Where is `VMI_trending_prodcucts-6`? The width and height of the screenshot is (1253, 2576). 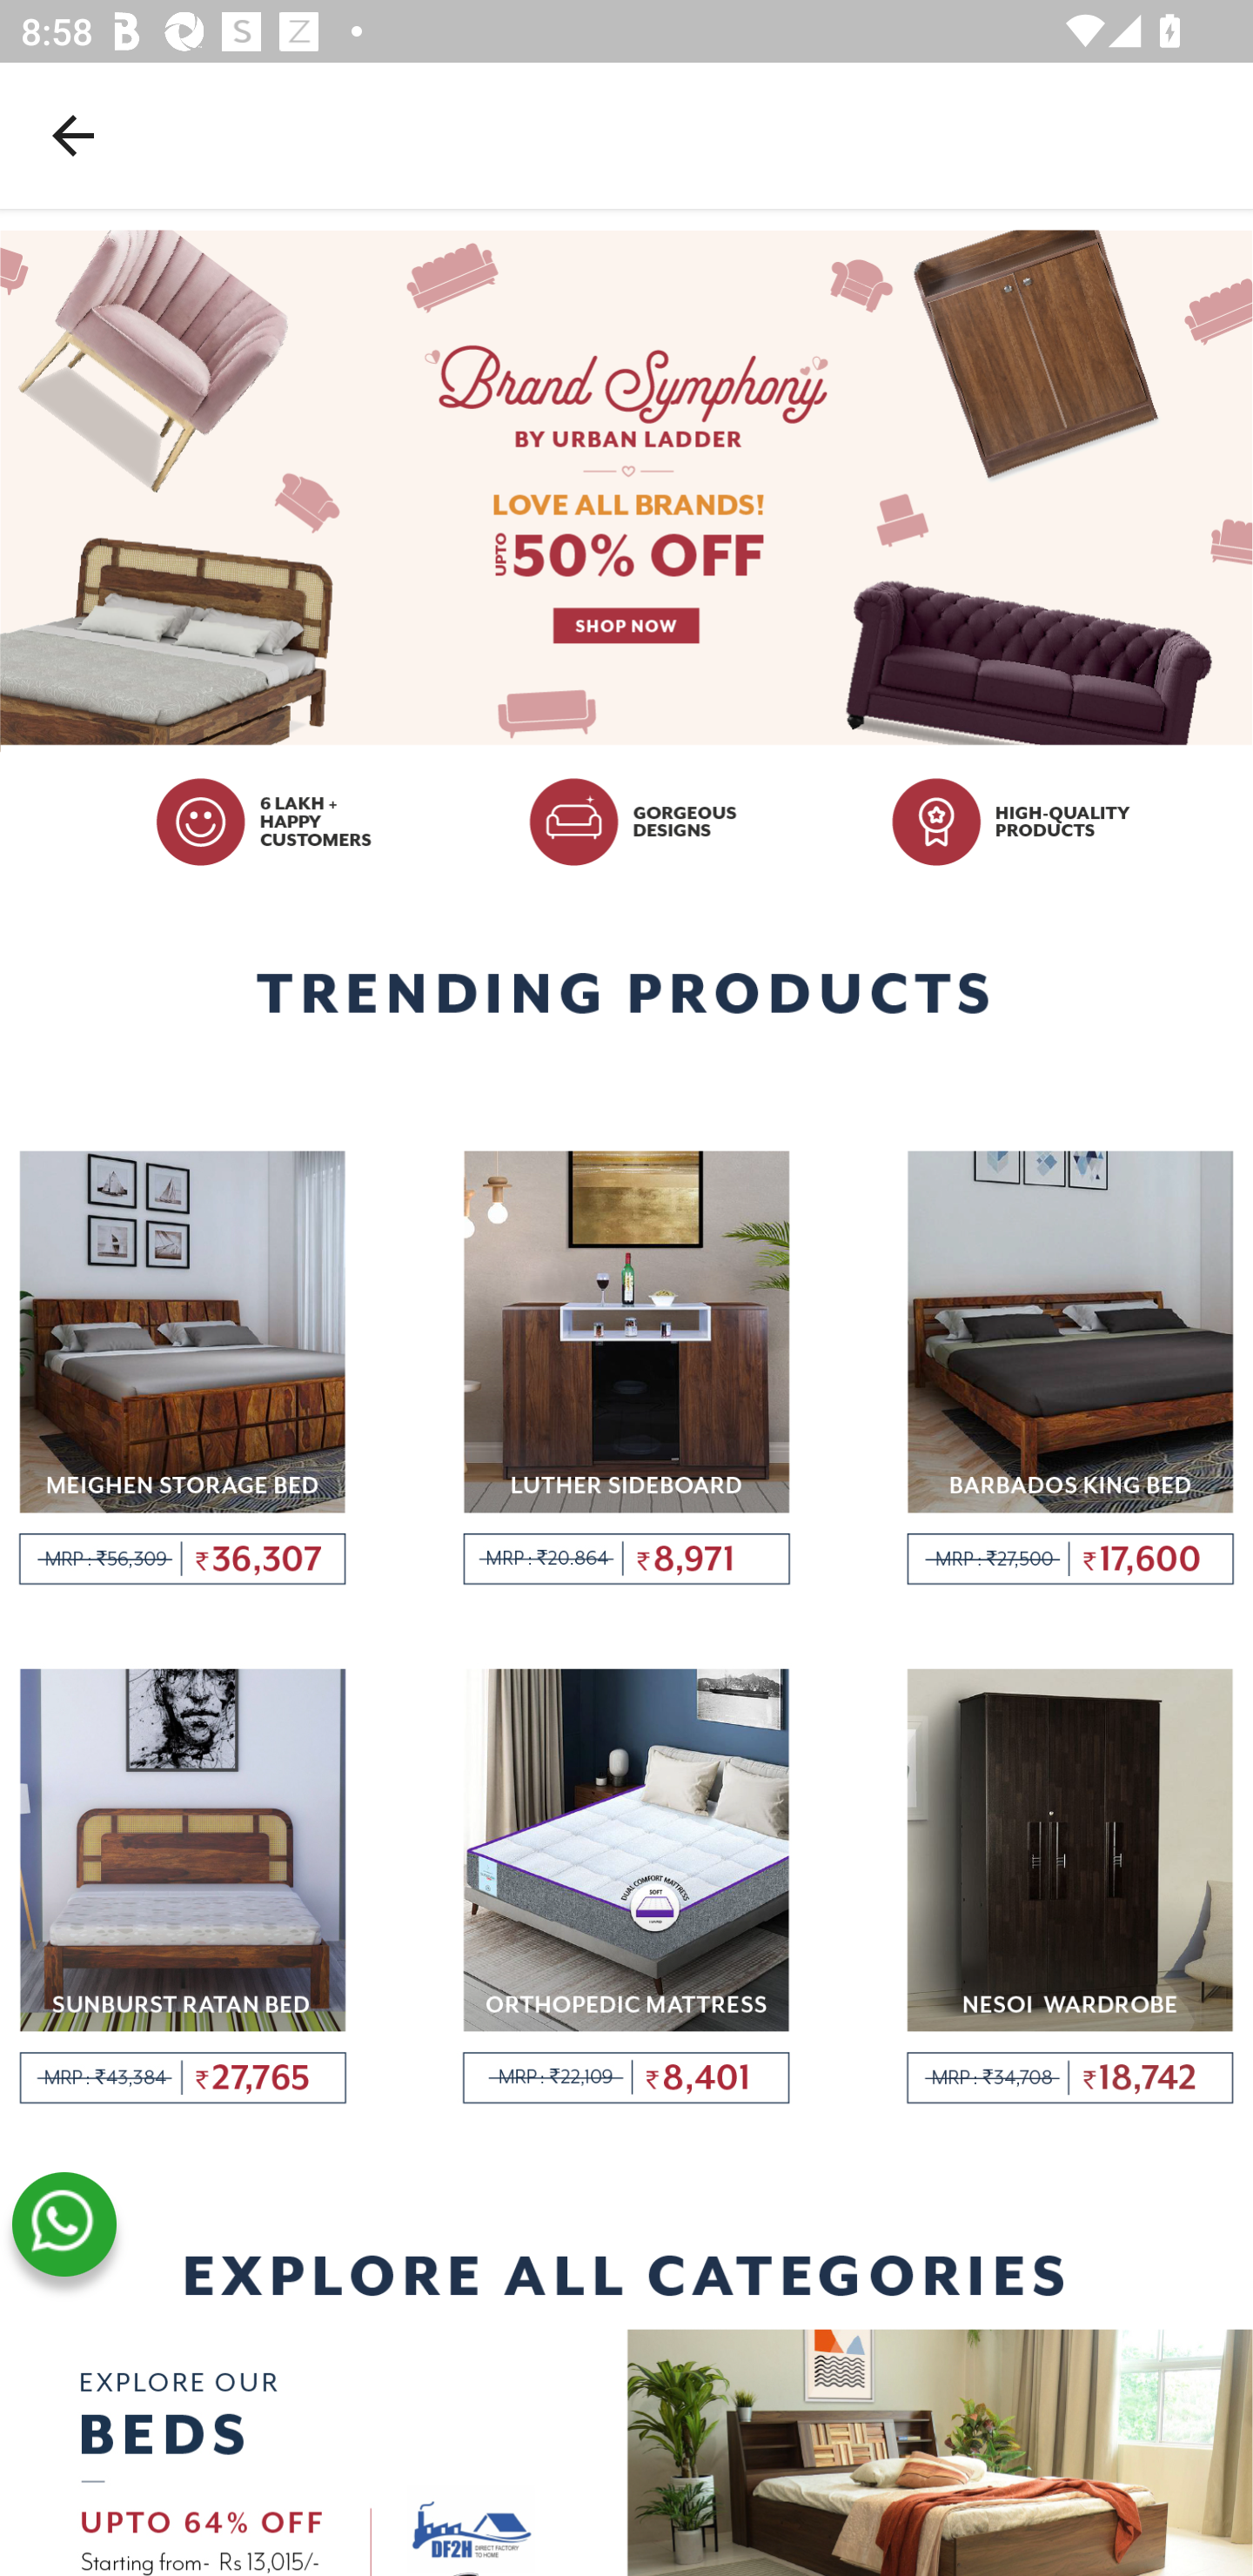 VMI_trending_prodcucts-6 is located at coordinates (1070, 1888).